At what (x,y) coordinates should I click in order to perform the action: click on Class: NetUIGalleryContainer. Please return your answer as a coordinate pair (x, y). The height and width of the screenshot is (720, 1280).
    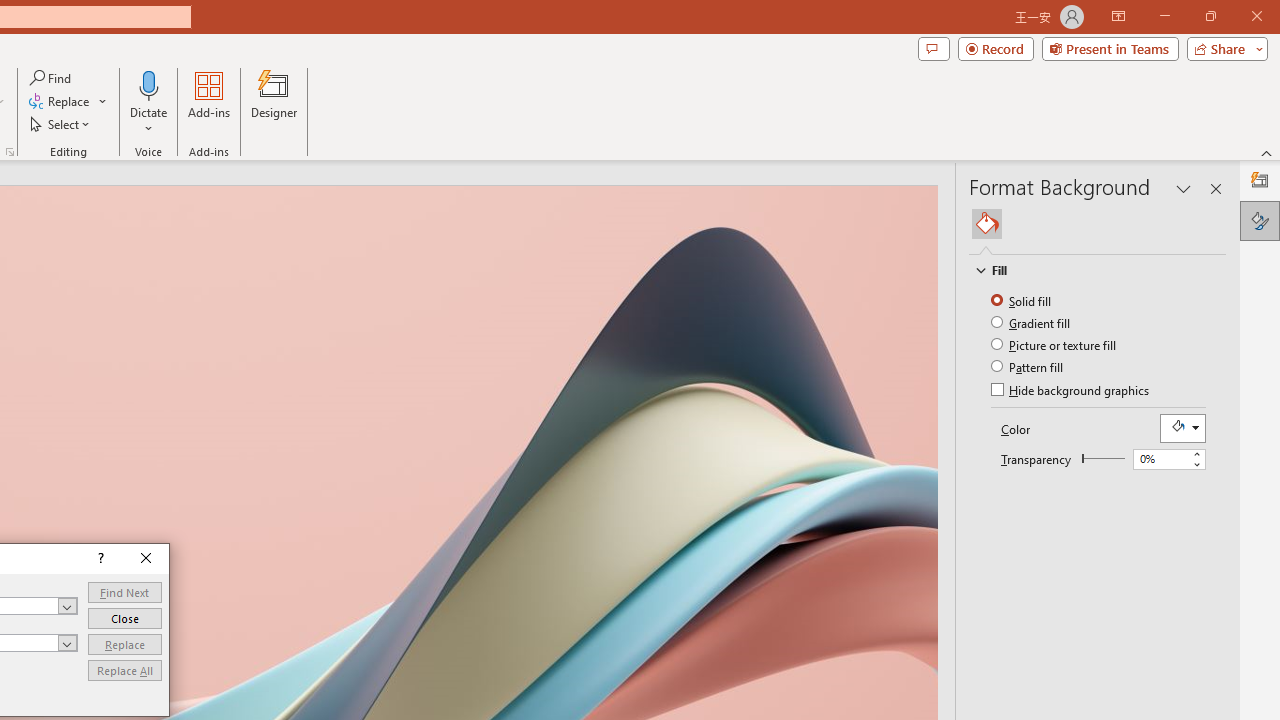
    Looking at the image, I should click on (1098, 224).